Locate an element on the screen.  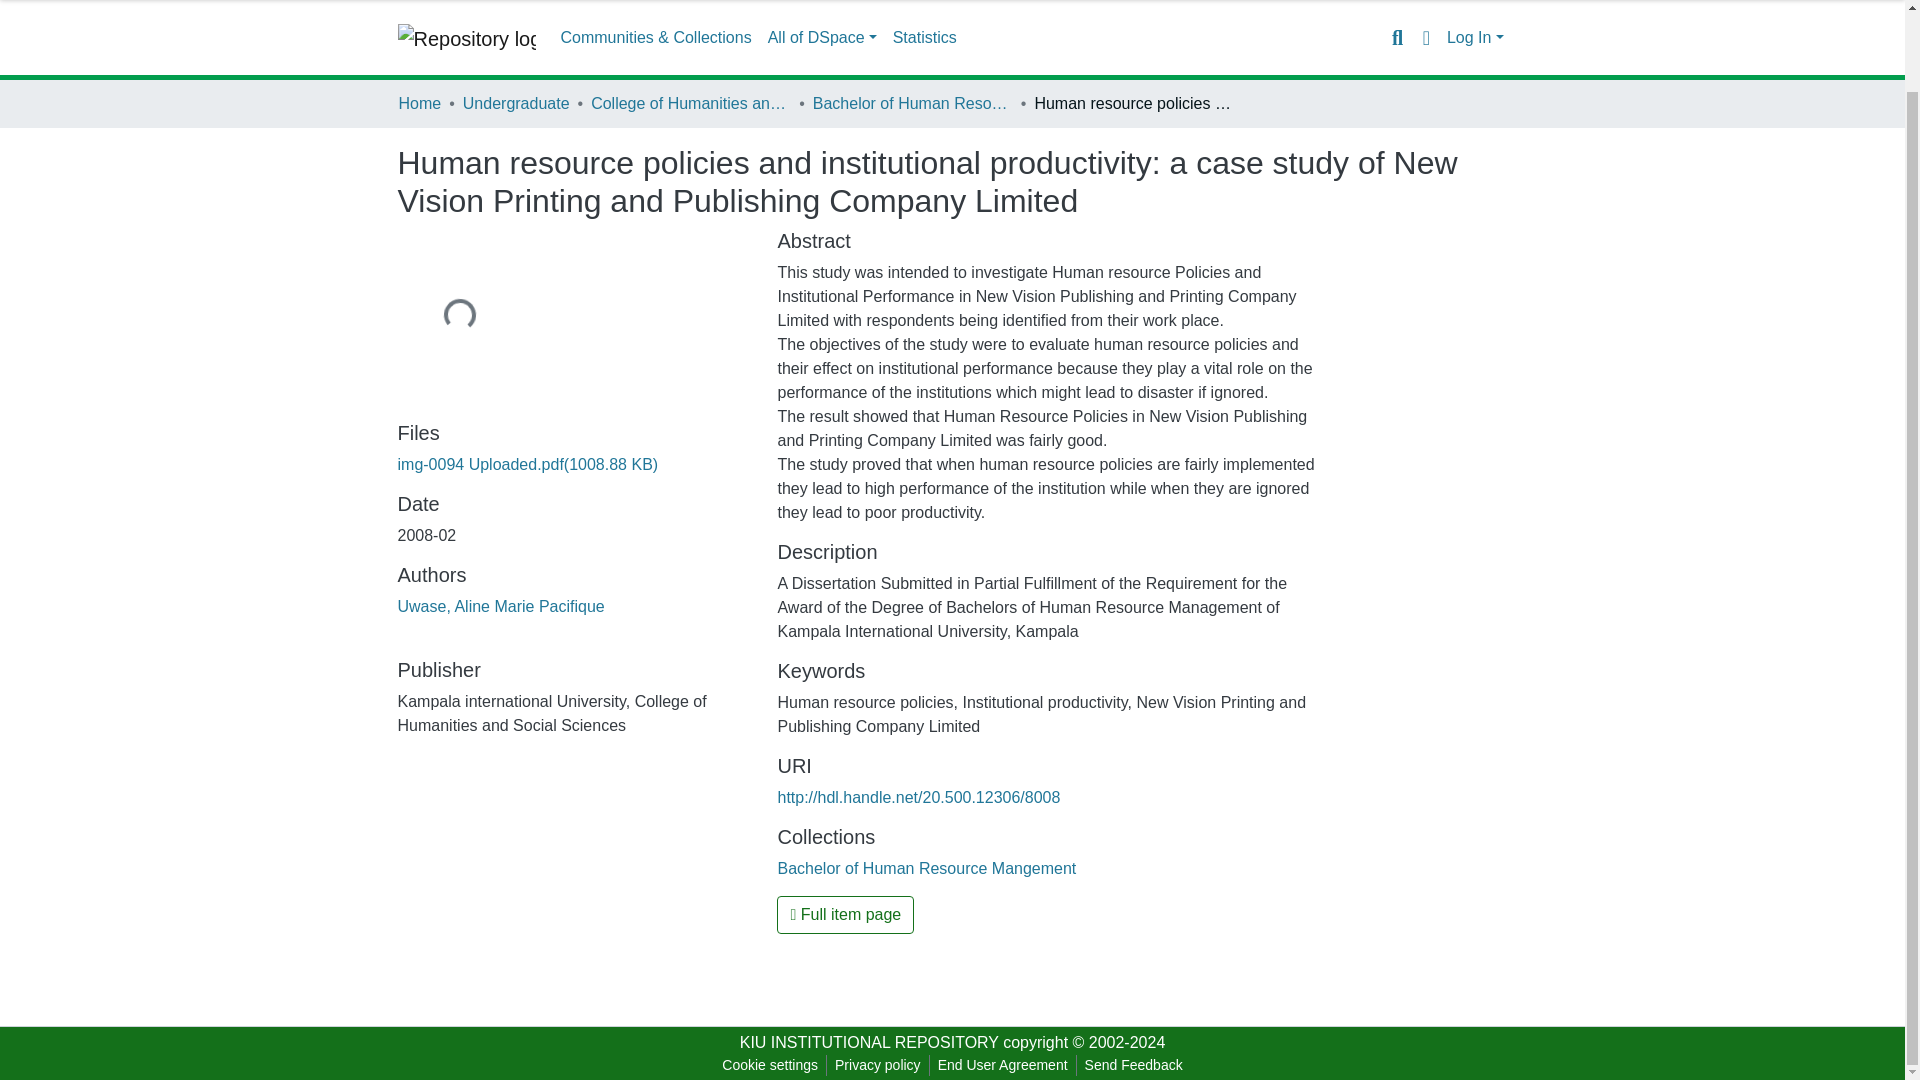
College of Humanities and Social Sciences is located at coordinates (691, 103).